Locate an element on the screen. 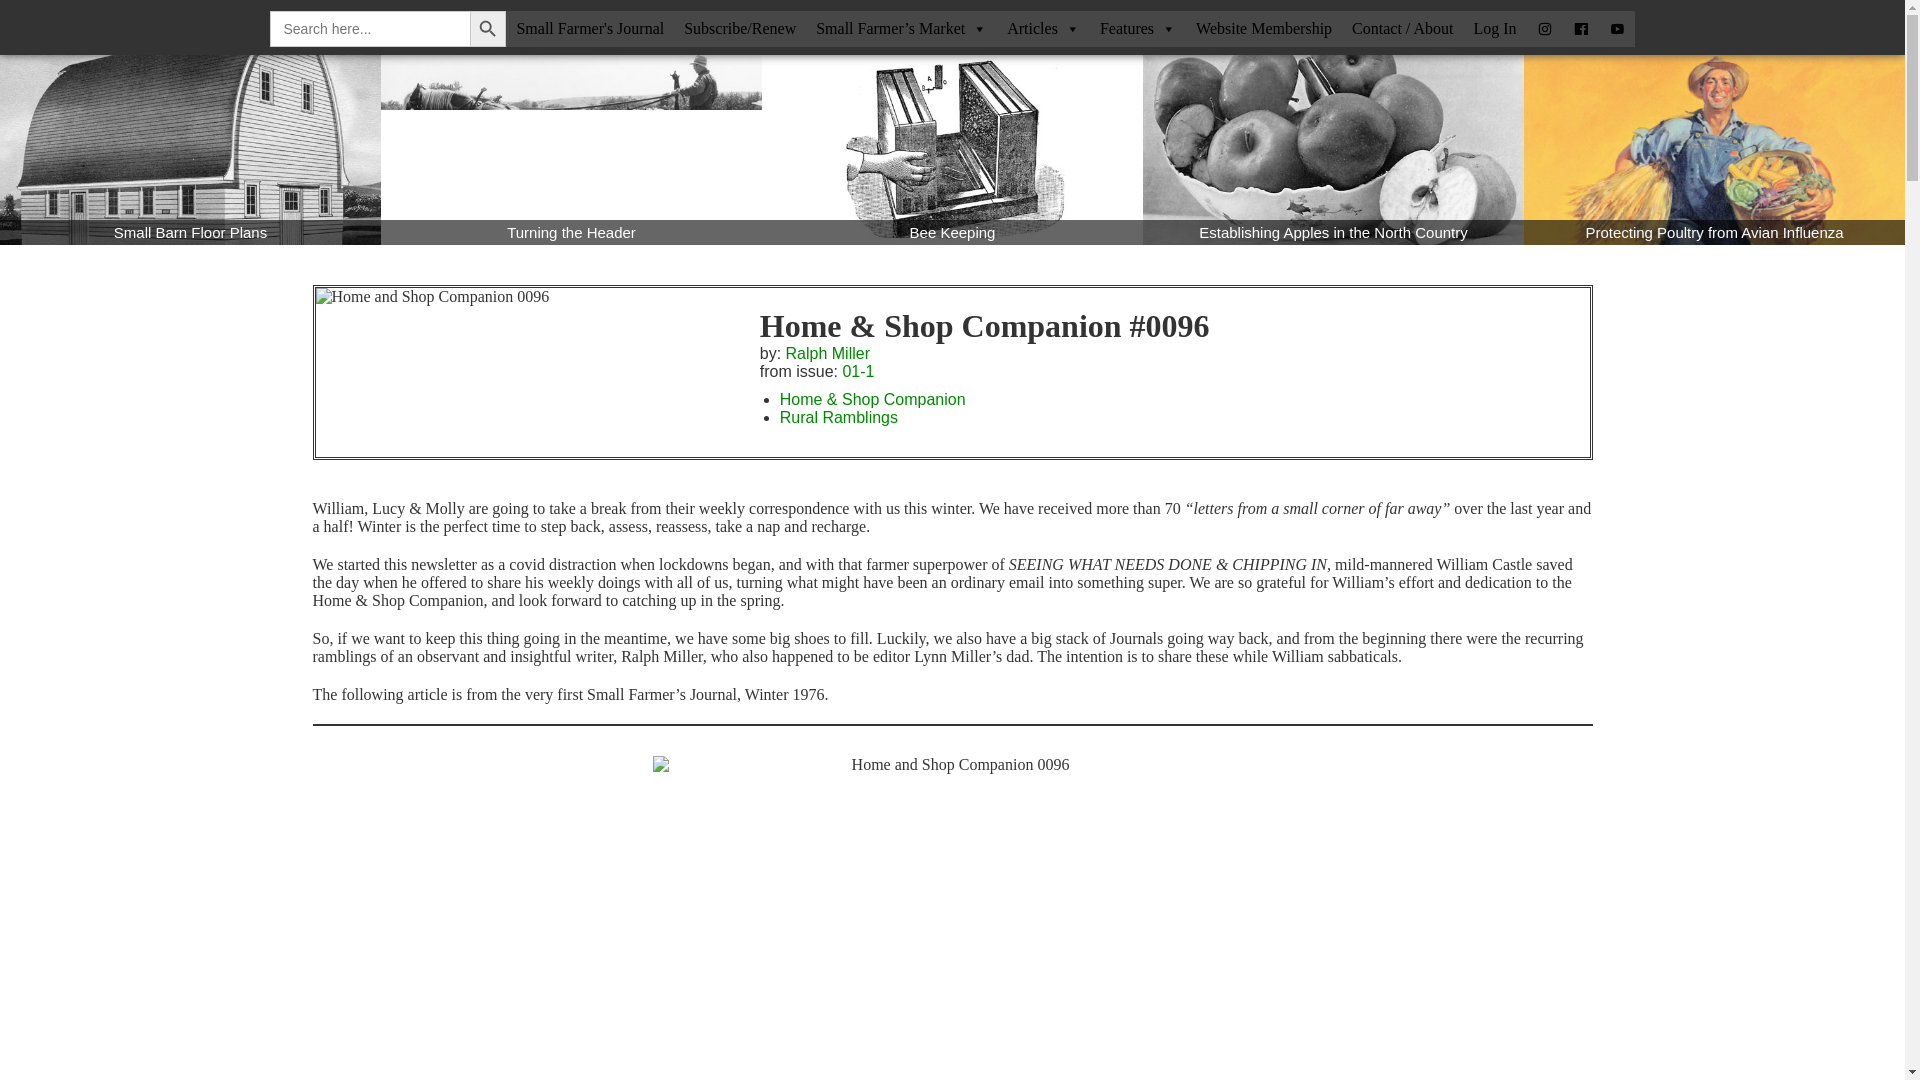 This screenshot has width=1920, height=1080. Features is located at coordinates (1138, 29).